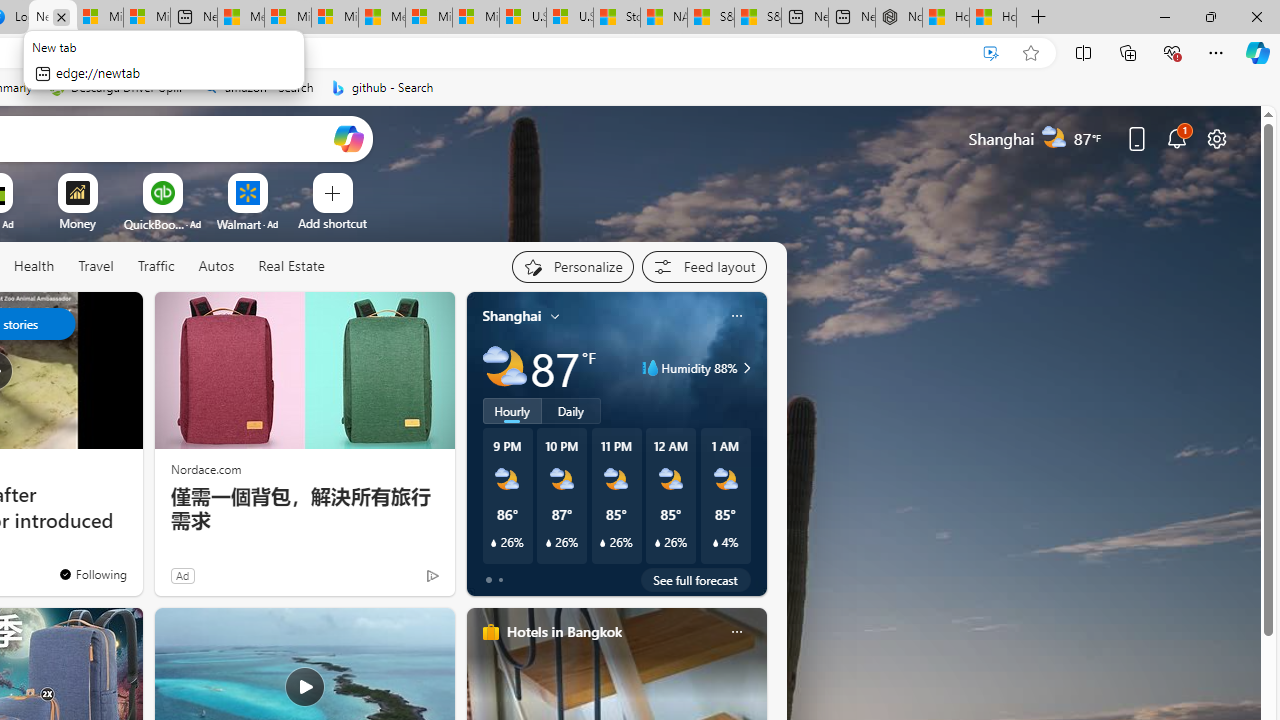  Describe the element at coordinates (335, 18) in the screenshot. I see `Microsoft account | Home` at that location.